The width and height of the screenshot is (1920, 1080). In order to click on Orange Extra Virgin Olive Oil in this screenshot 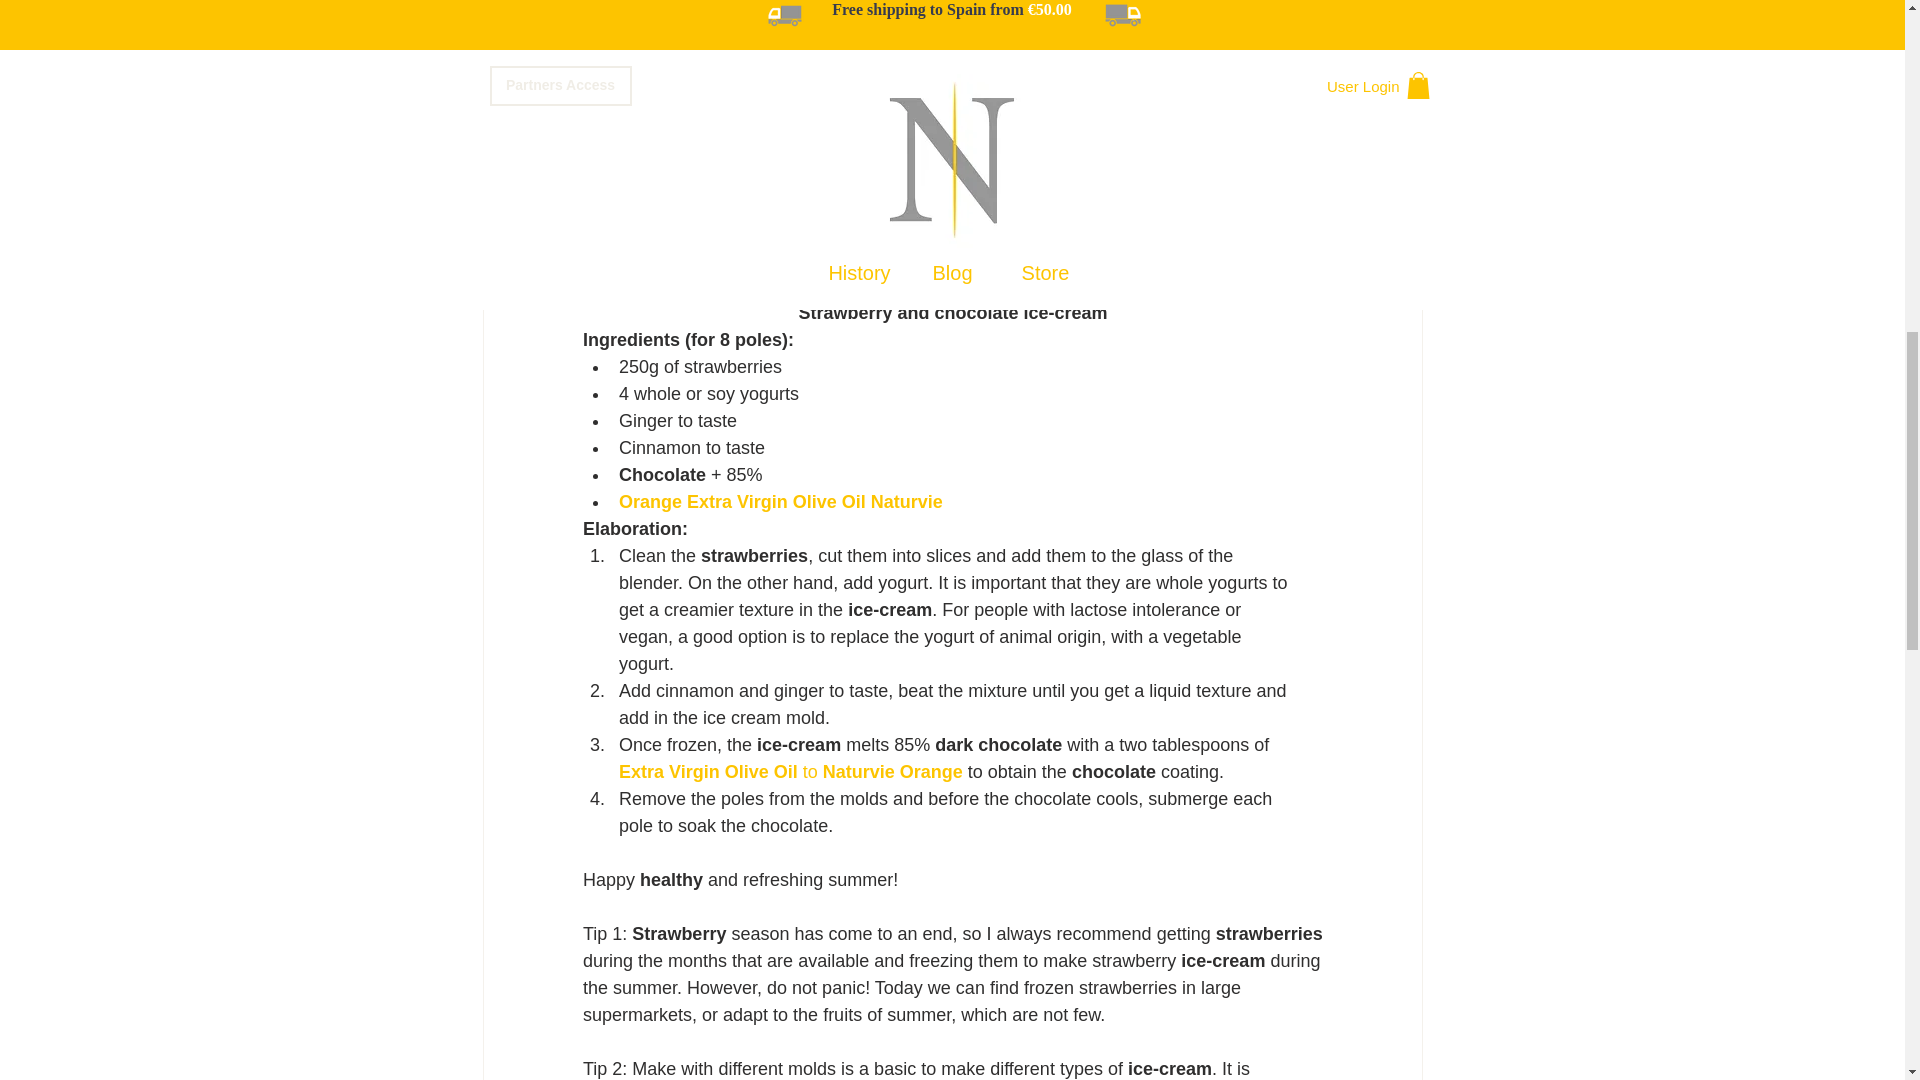, I will do `click(742, 502)`.